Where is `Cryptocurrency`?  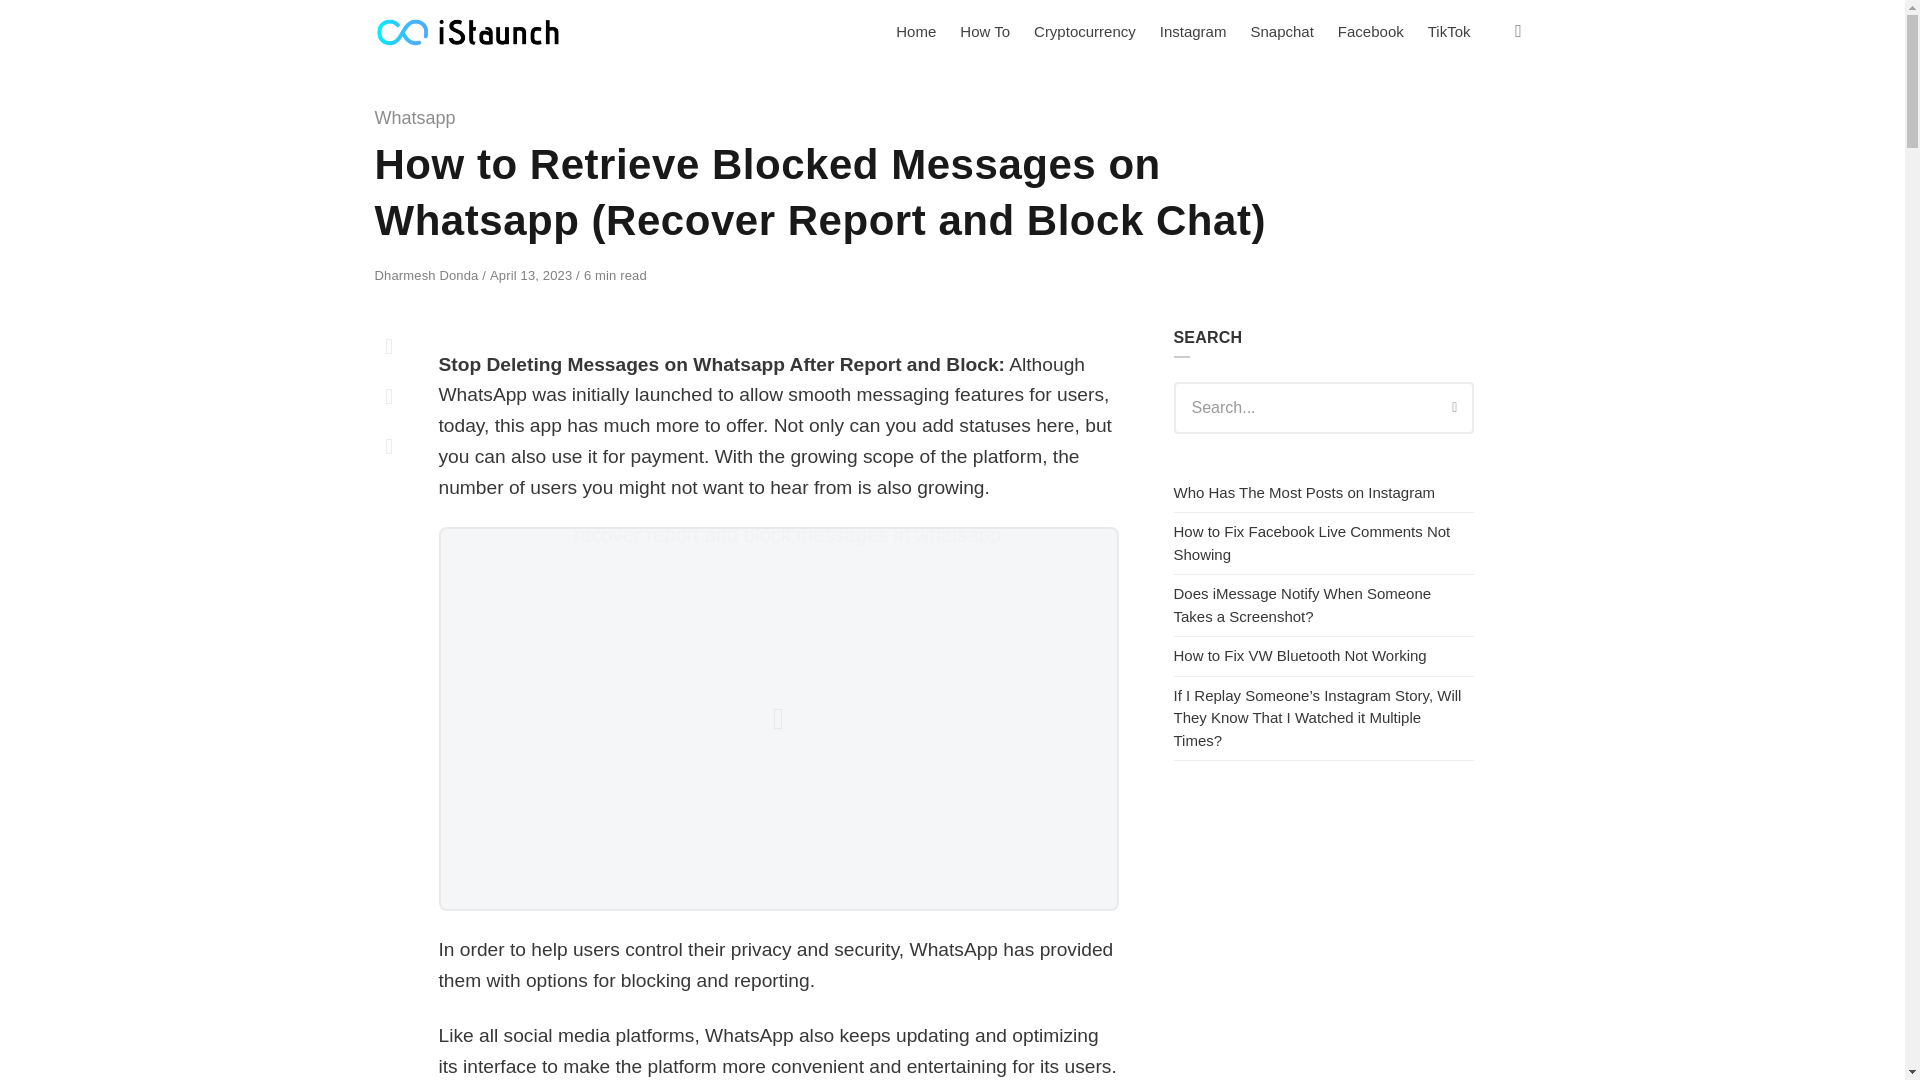 Cryptocurrency is located at coordinates (1084, 32).